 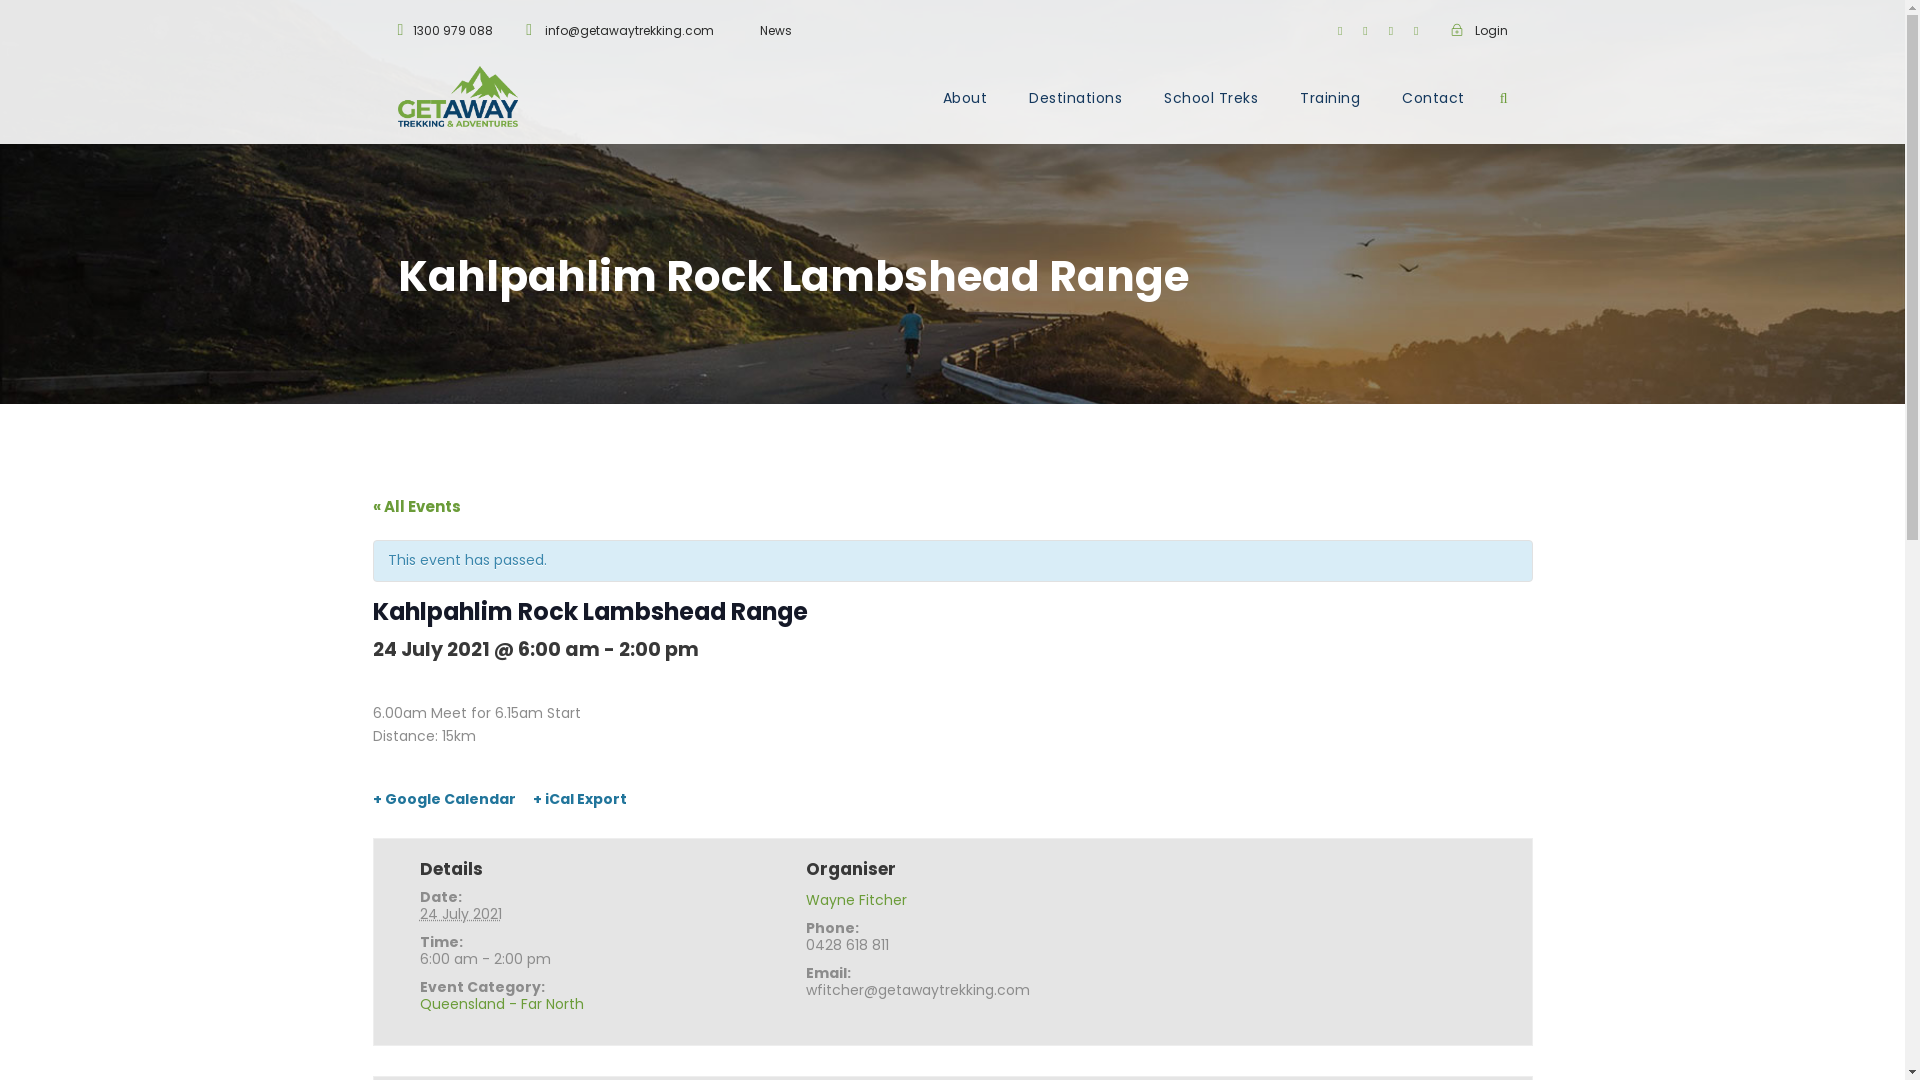 I want to click on twitter, so click(x=1365, y=30).